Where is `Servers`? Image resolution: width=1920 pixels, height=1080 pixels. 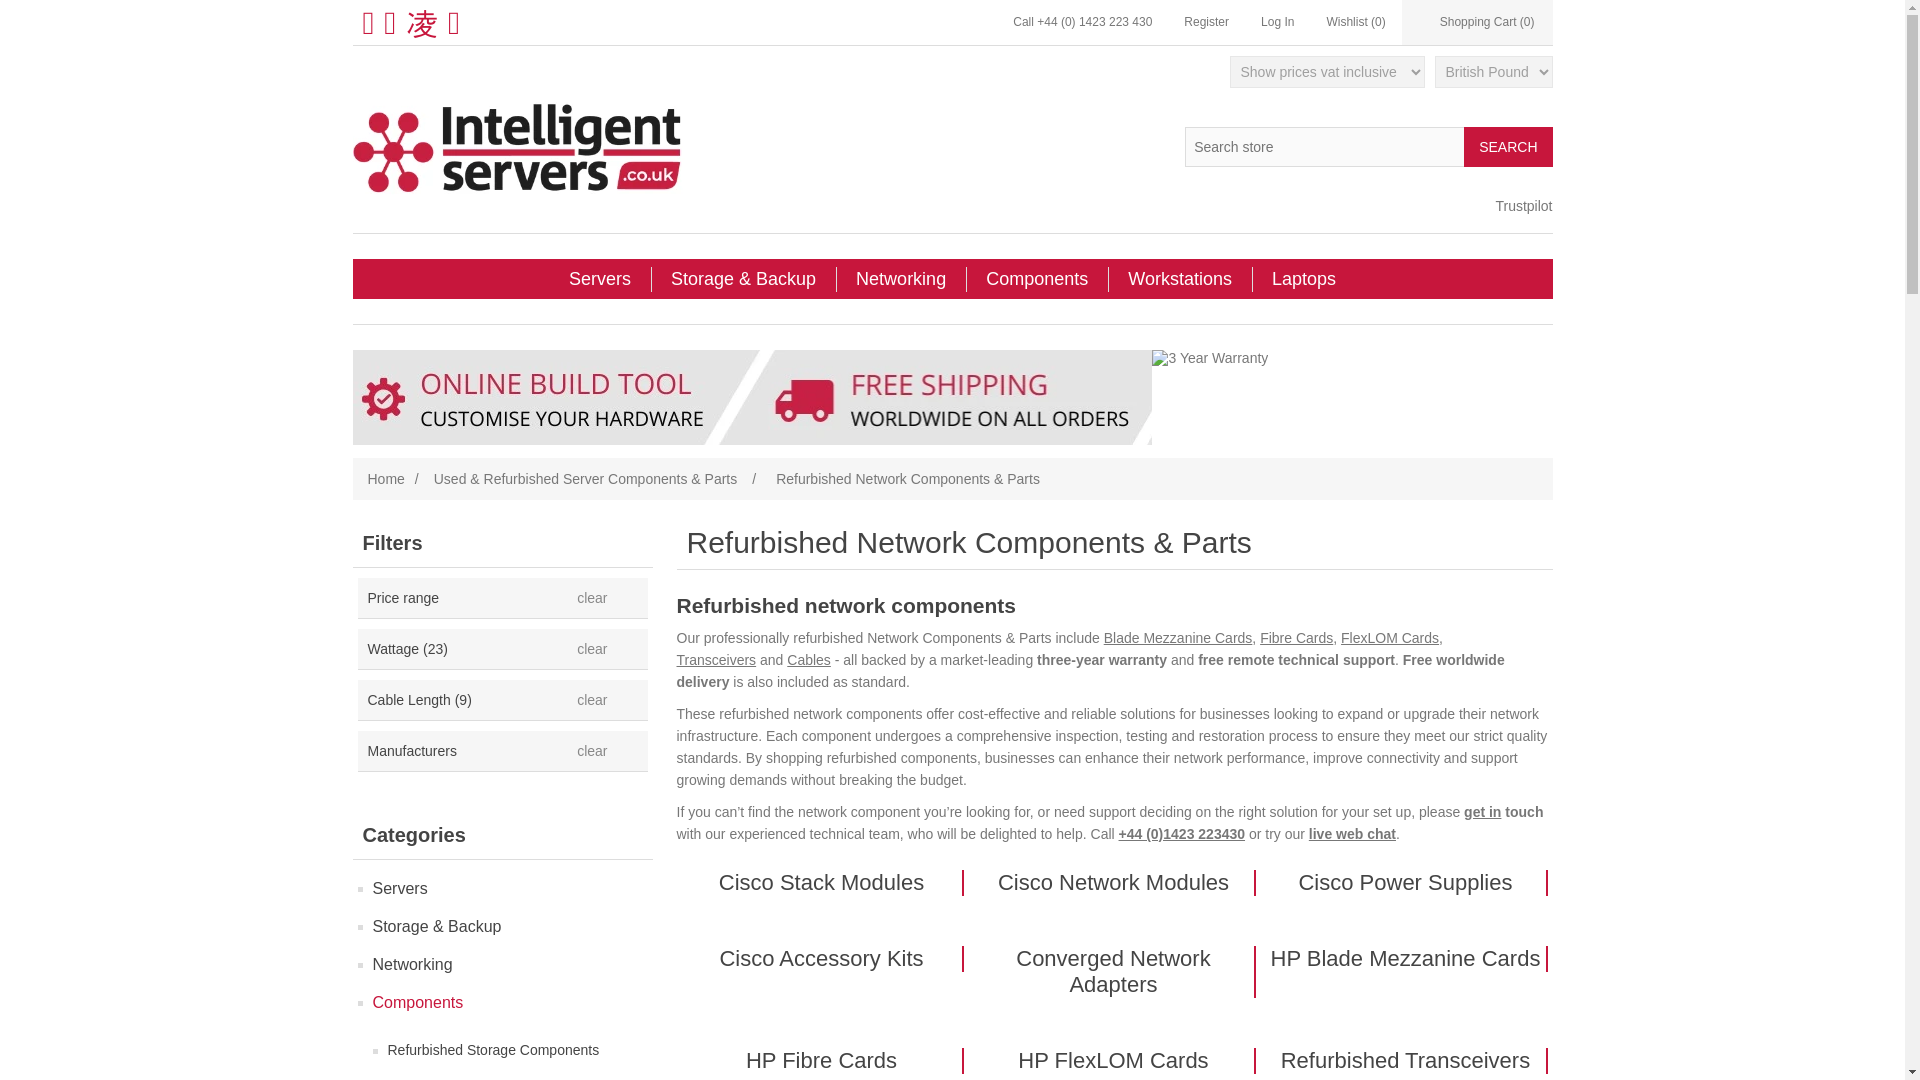 Servers is located at coordinates (600, 279).